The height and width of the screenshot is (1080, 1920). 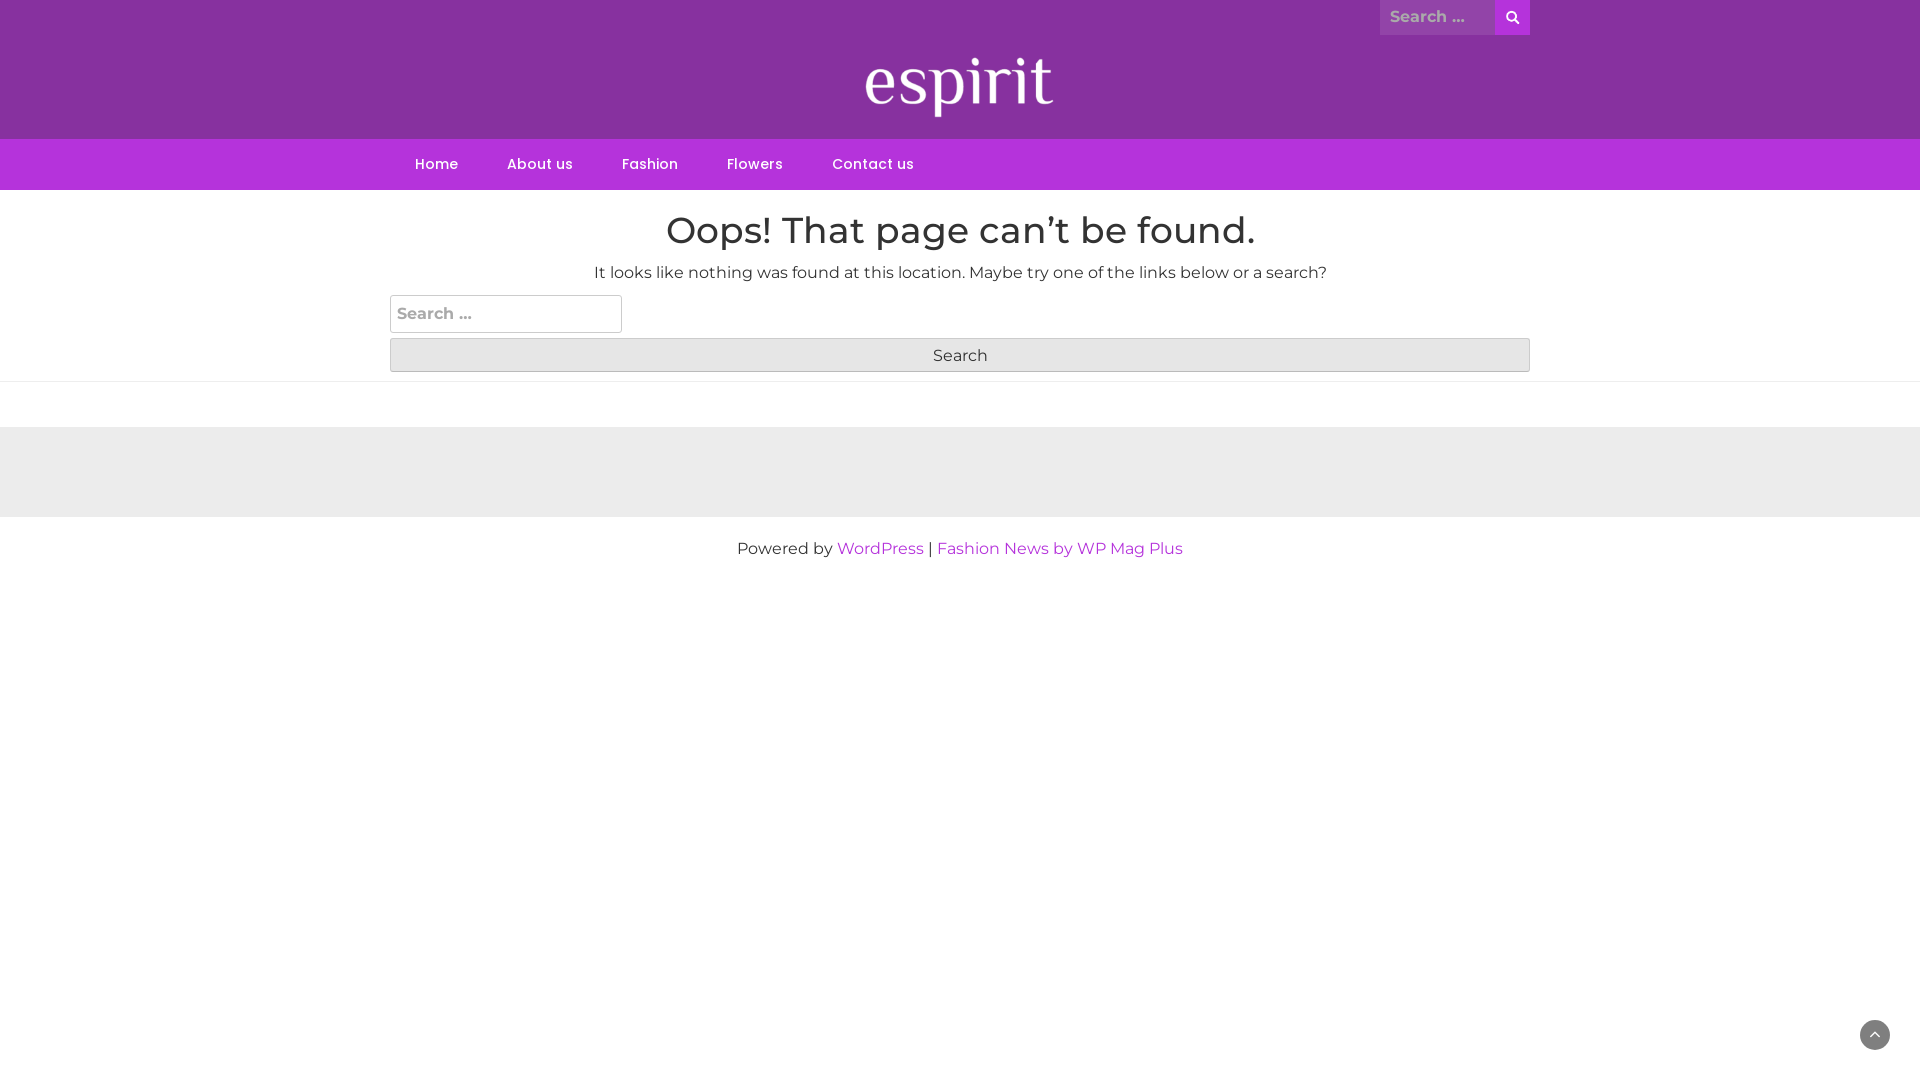 What do you see at coordinates (1438, 17) in the screenshot?
I see `Search for:` at bounding box center [1438, 17].